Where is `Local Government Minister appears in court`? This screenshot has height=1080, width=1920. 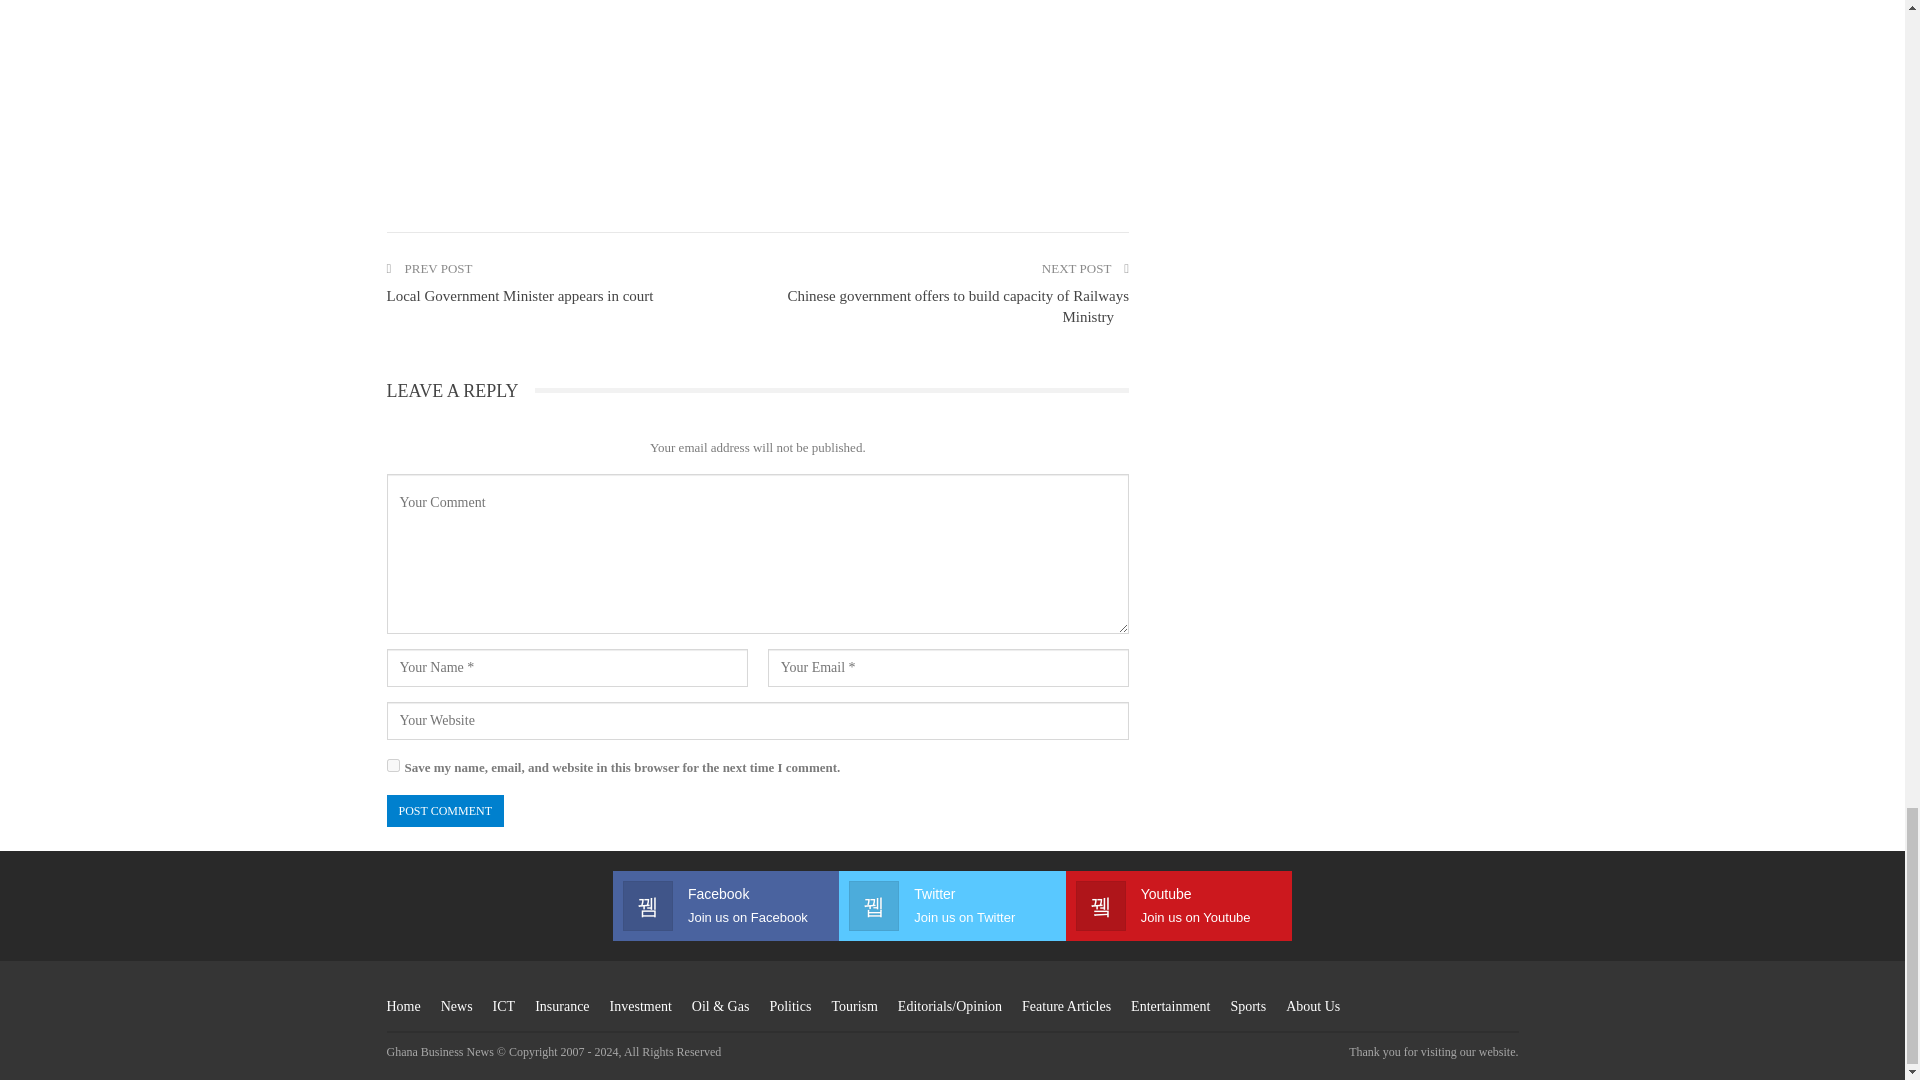
Local Government Minister appears in court is located at coordinates (518, 296).